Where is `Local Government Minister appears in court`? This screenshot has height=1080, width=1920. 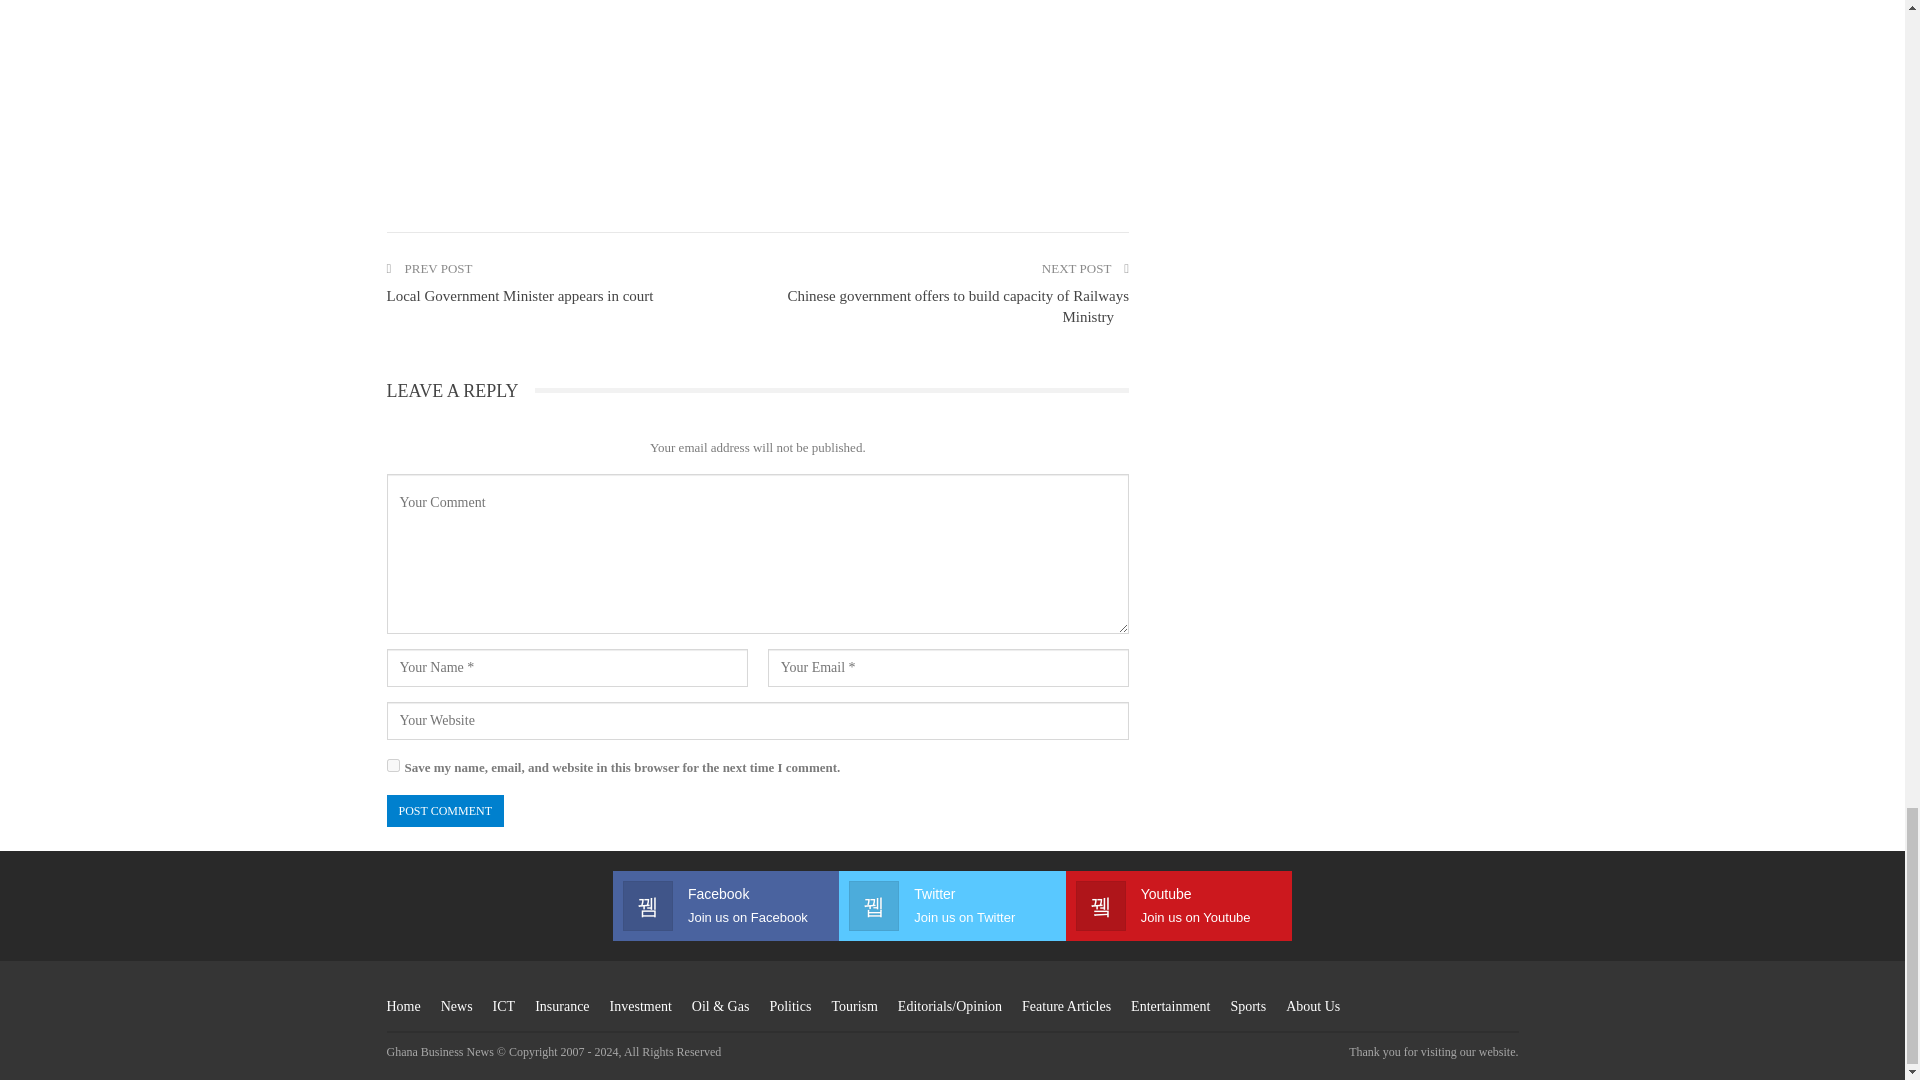
Local Government Minister appears in court is located at coordinates (518, 296).